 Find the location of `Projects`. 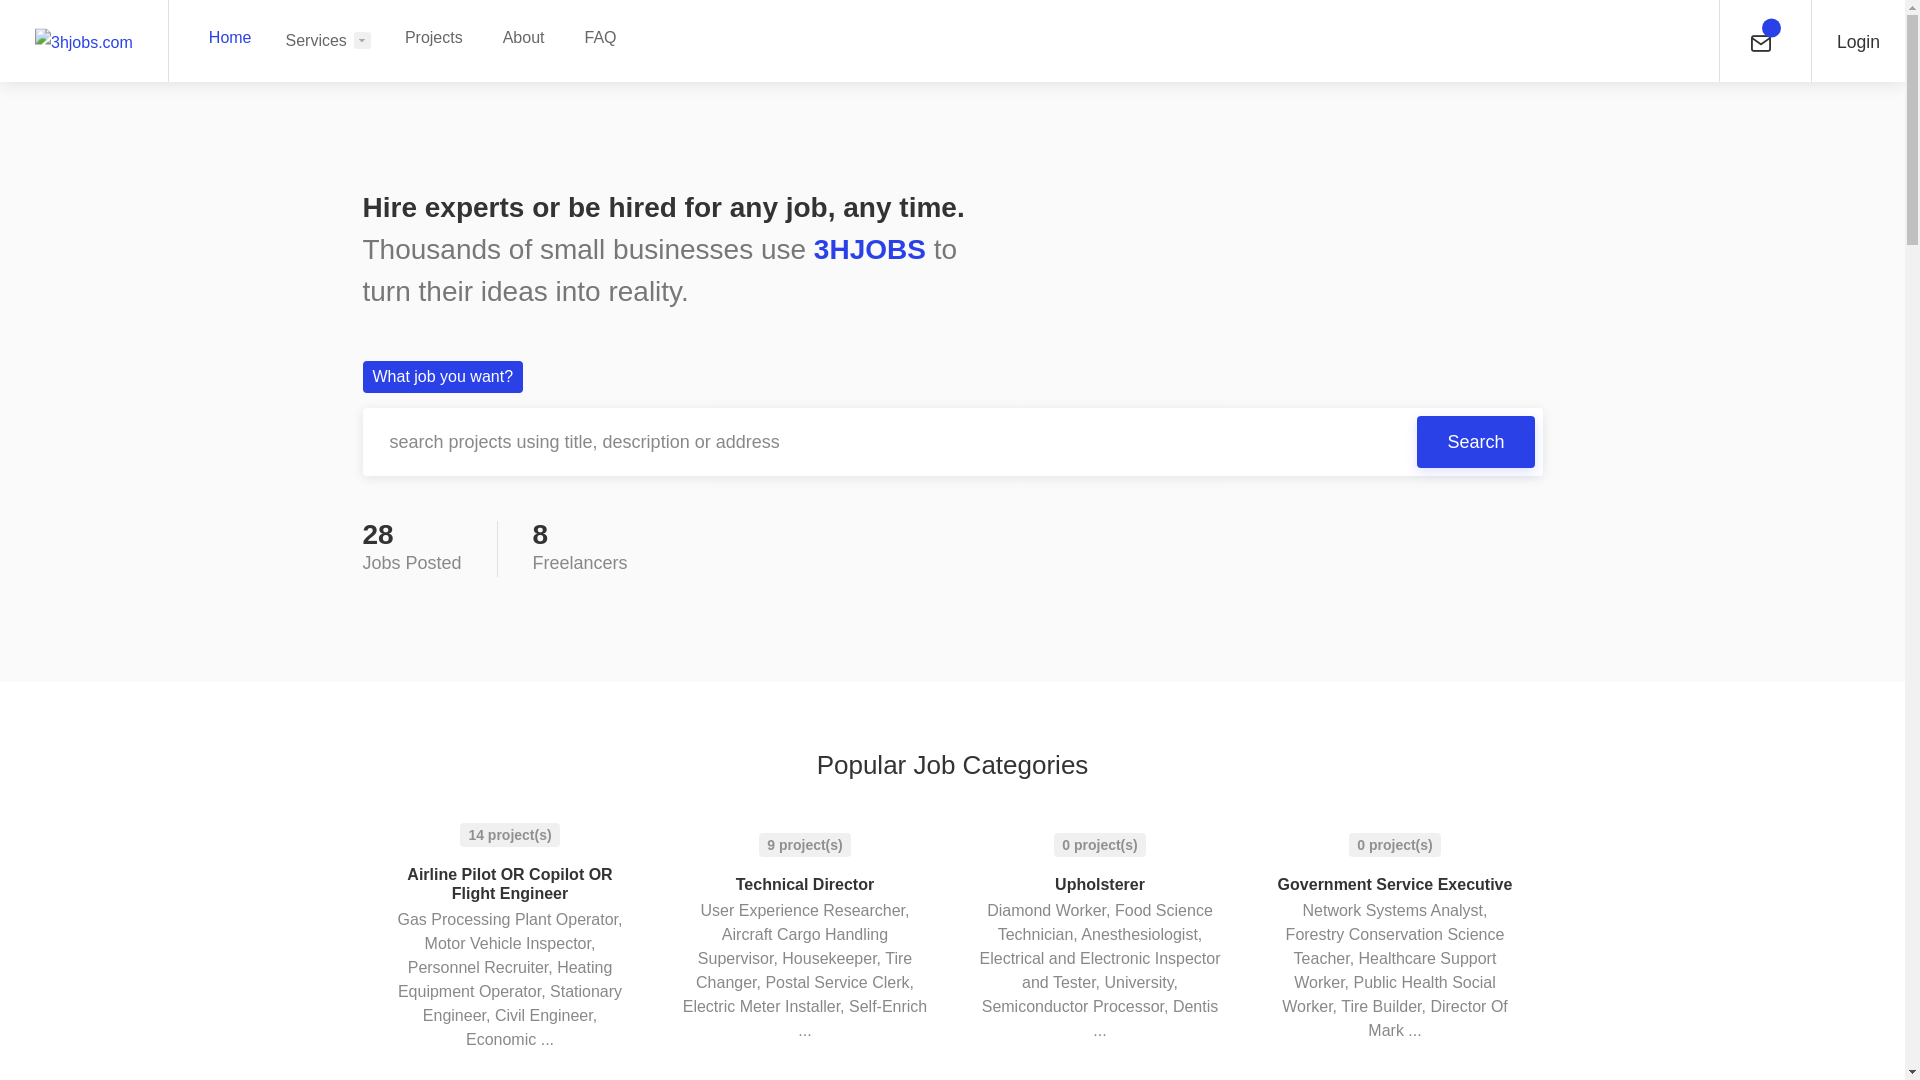

Projects is located at coordinates (434, 38).